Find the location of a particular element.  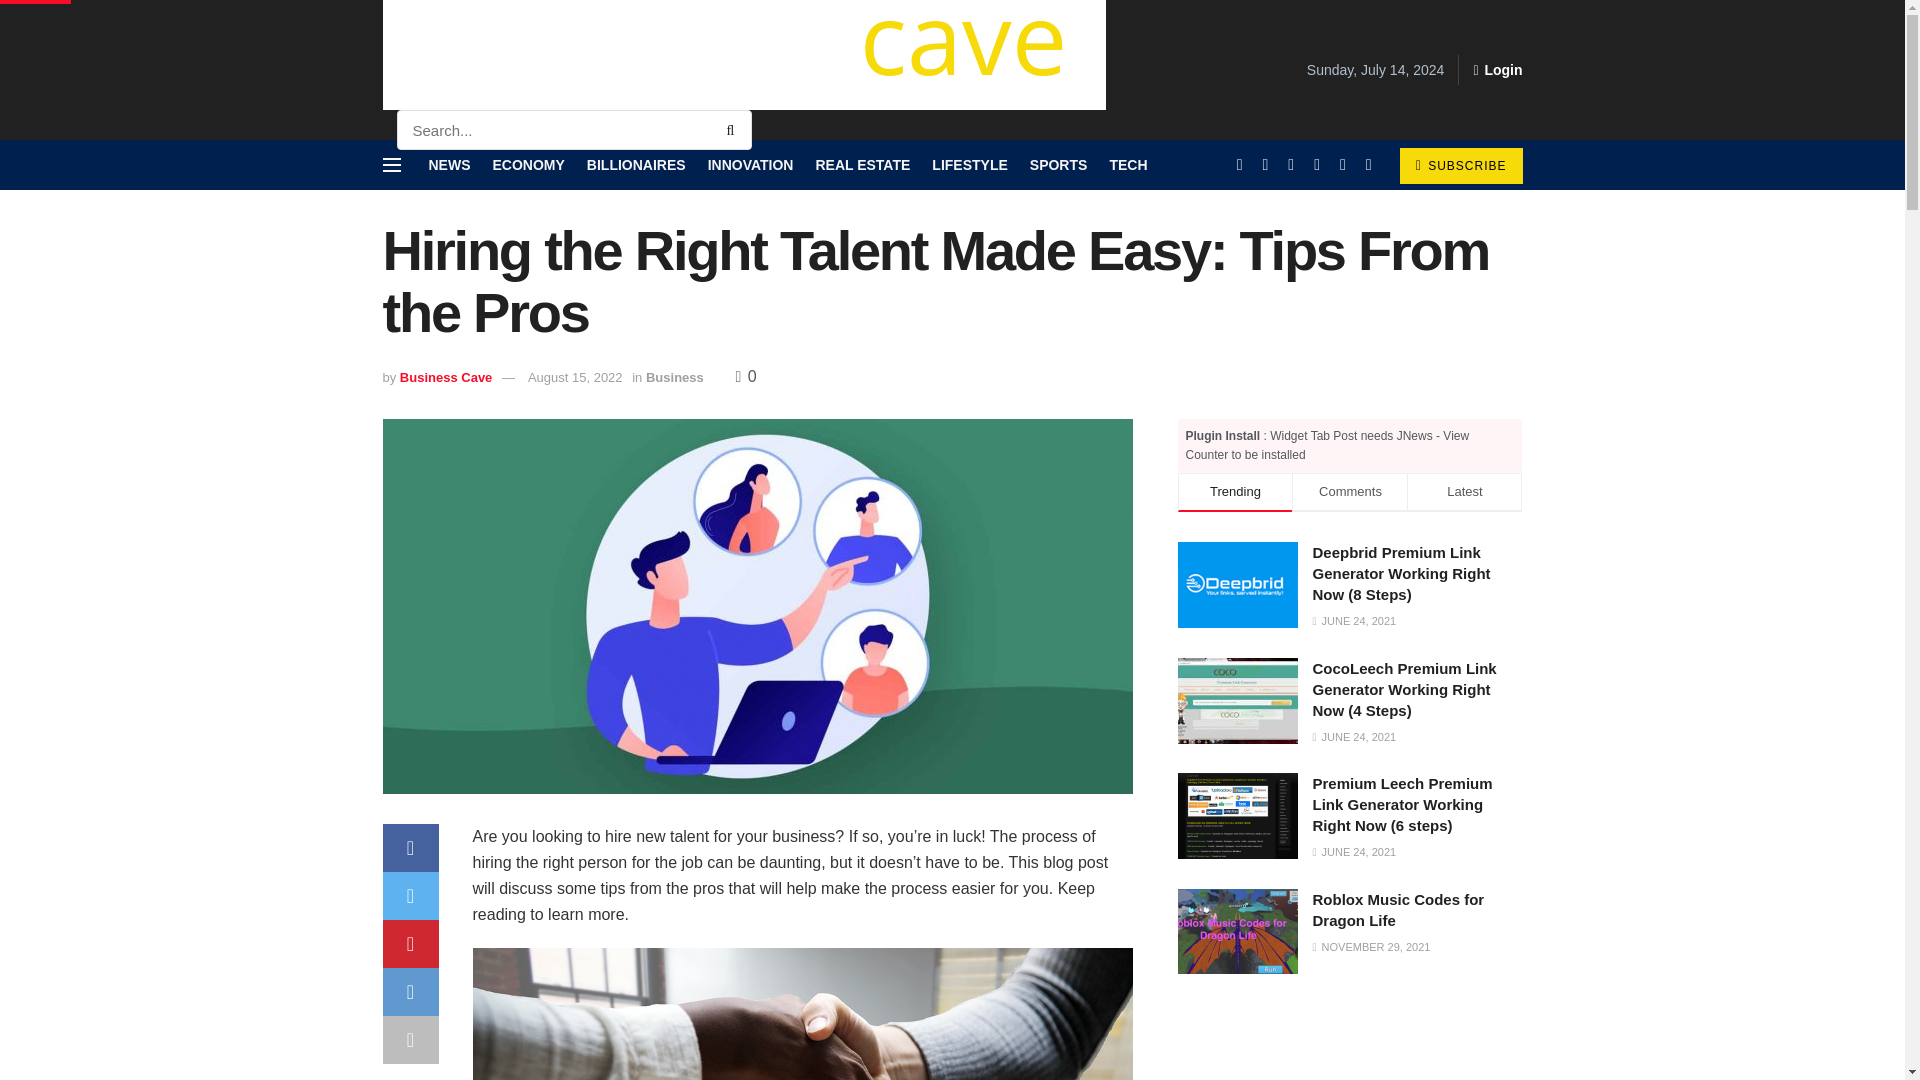

BILLIONAIRES is located at coordinates (636, 165).